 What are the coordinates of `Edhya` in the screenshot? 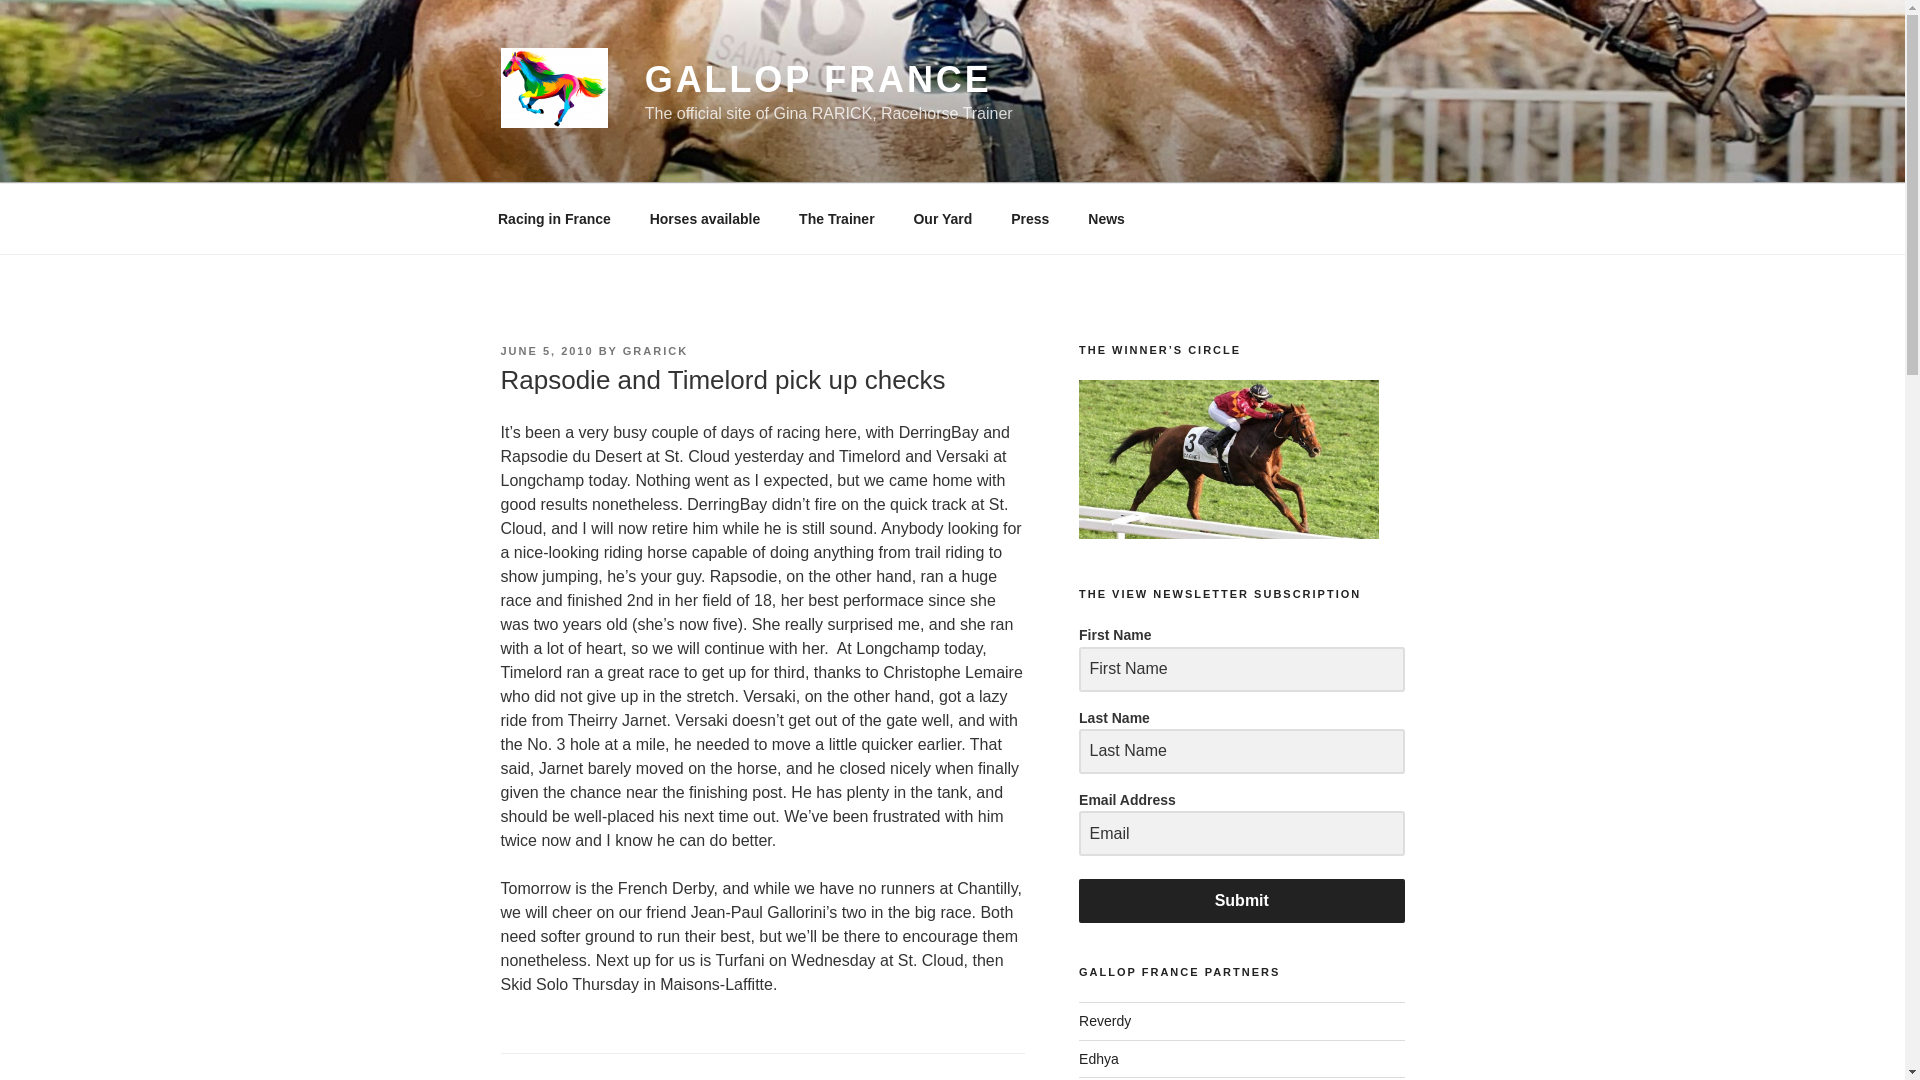 It's located at (1099, 1058).